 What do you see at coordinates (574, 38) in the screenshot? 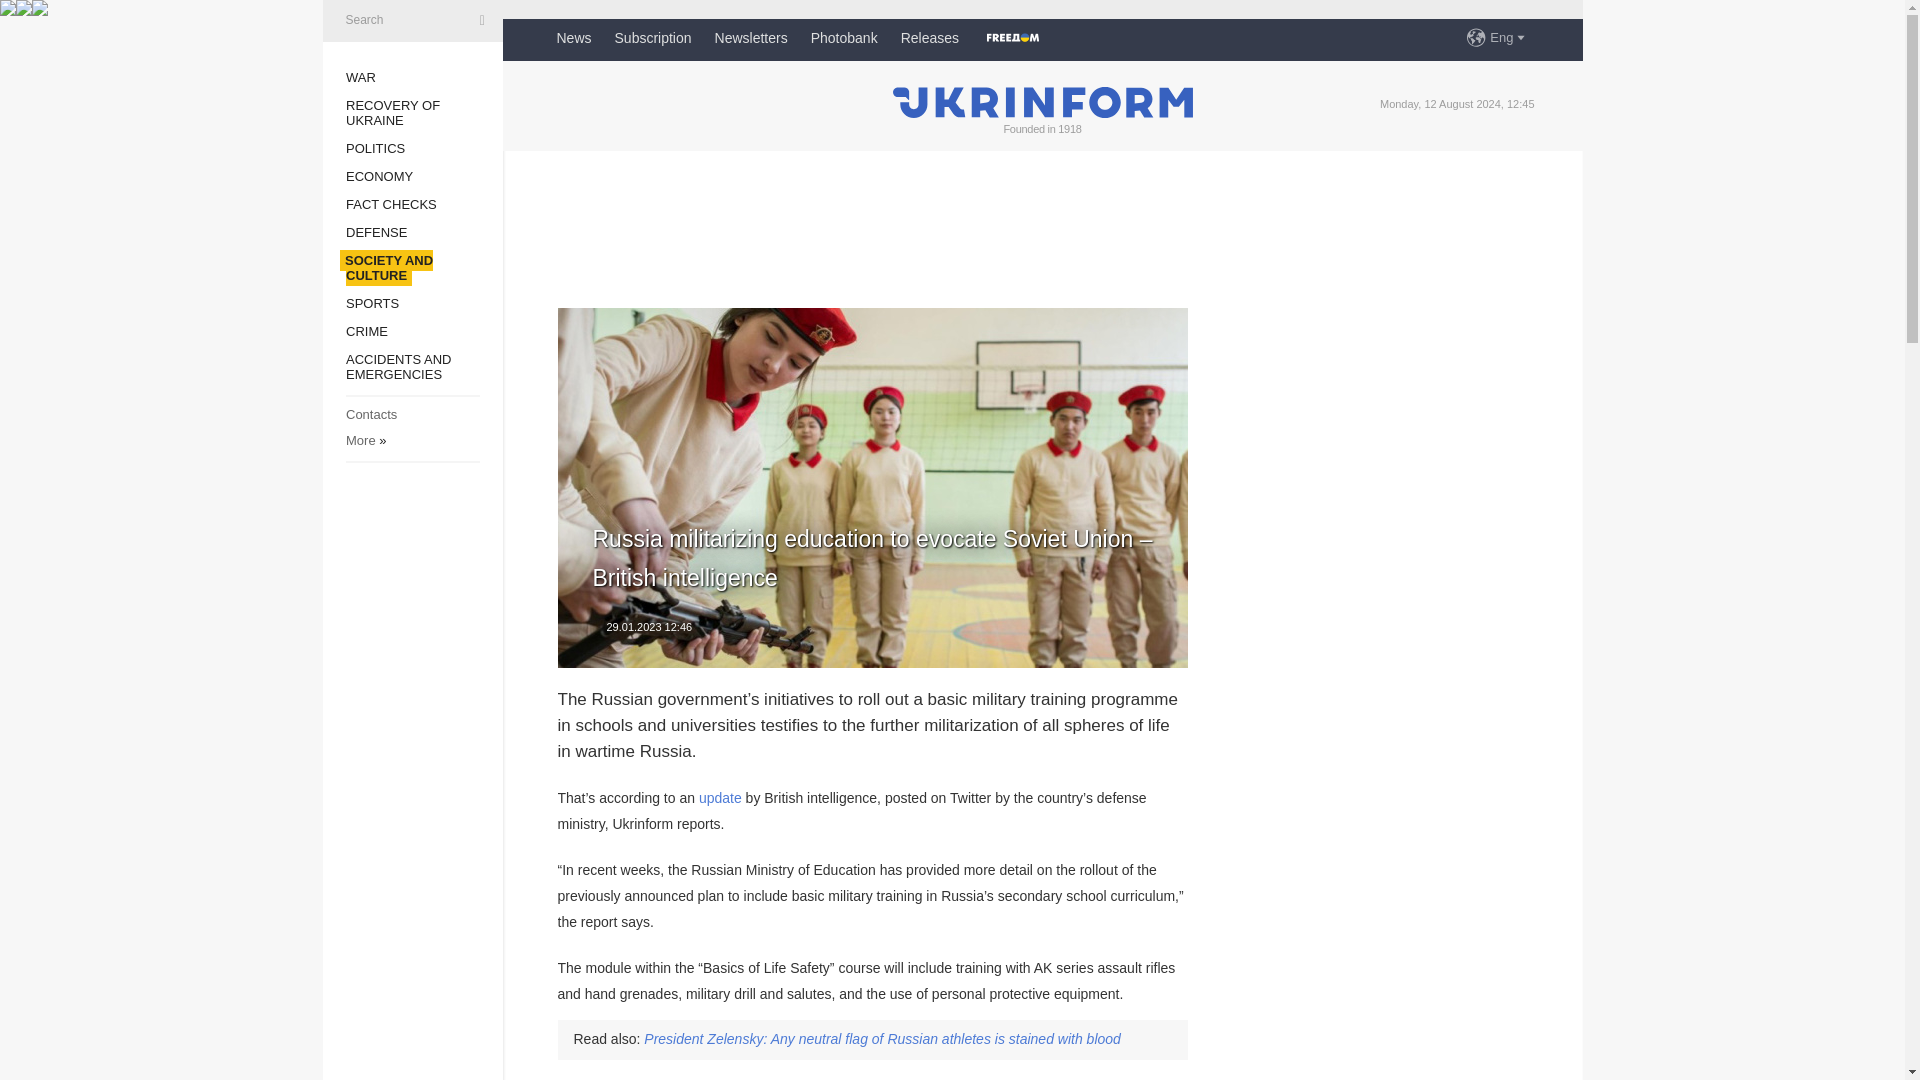
I see `News` at bounding box center [574, 38].